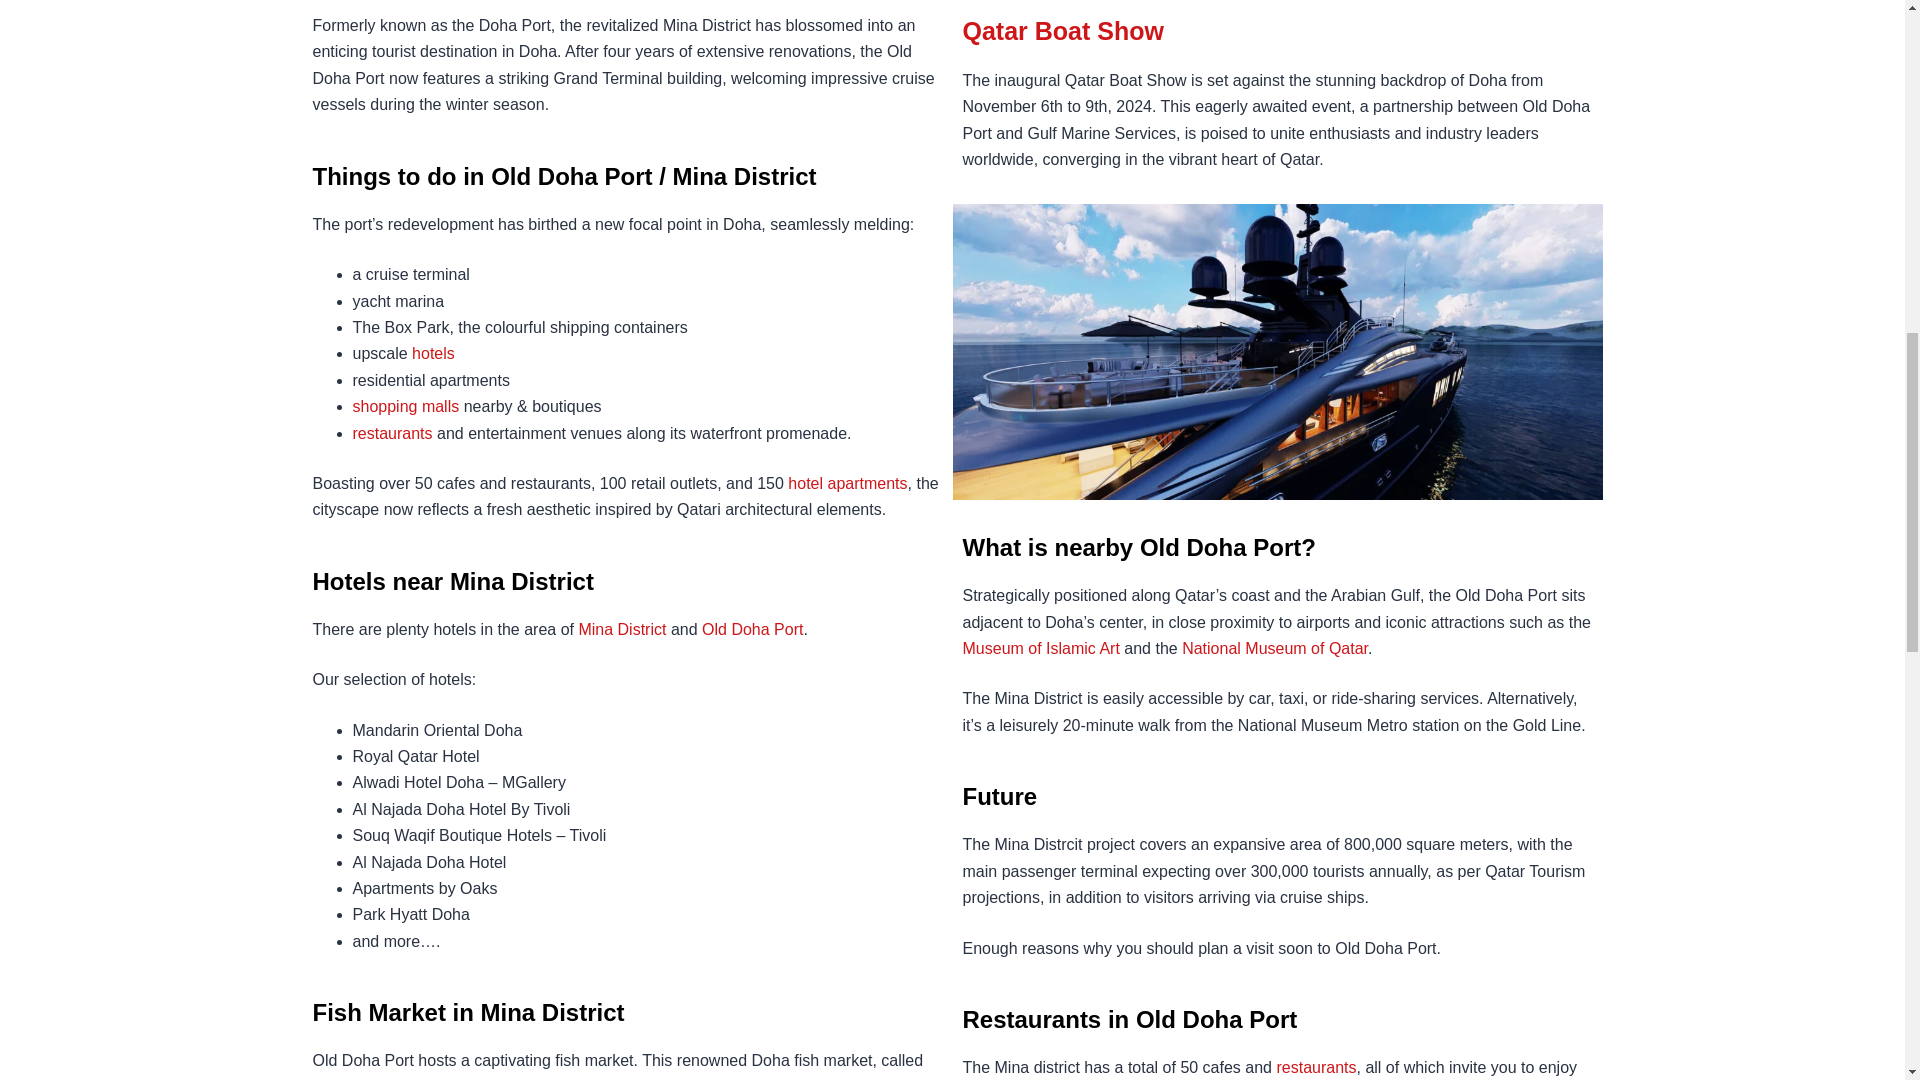 This screenshot has height=1080, width=1920. Describe the element at coordinates (404, 406) in the screenshot. I see `shopping malls` at that location.